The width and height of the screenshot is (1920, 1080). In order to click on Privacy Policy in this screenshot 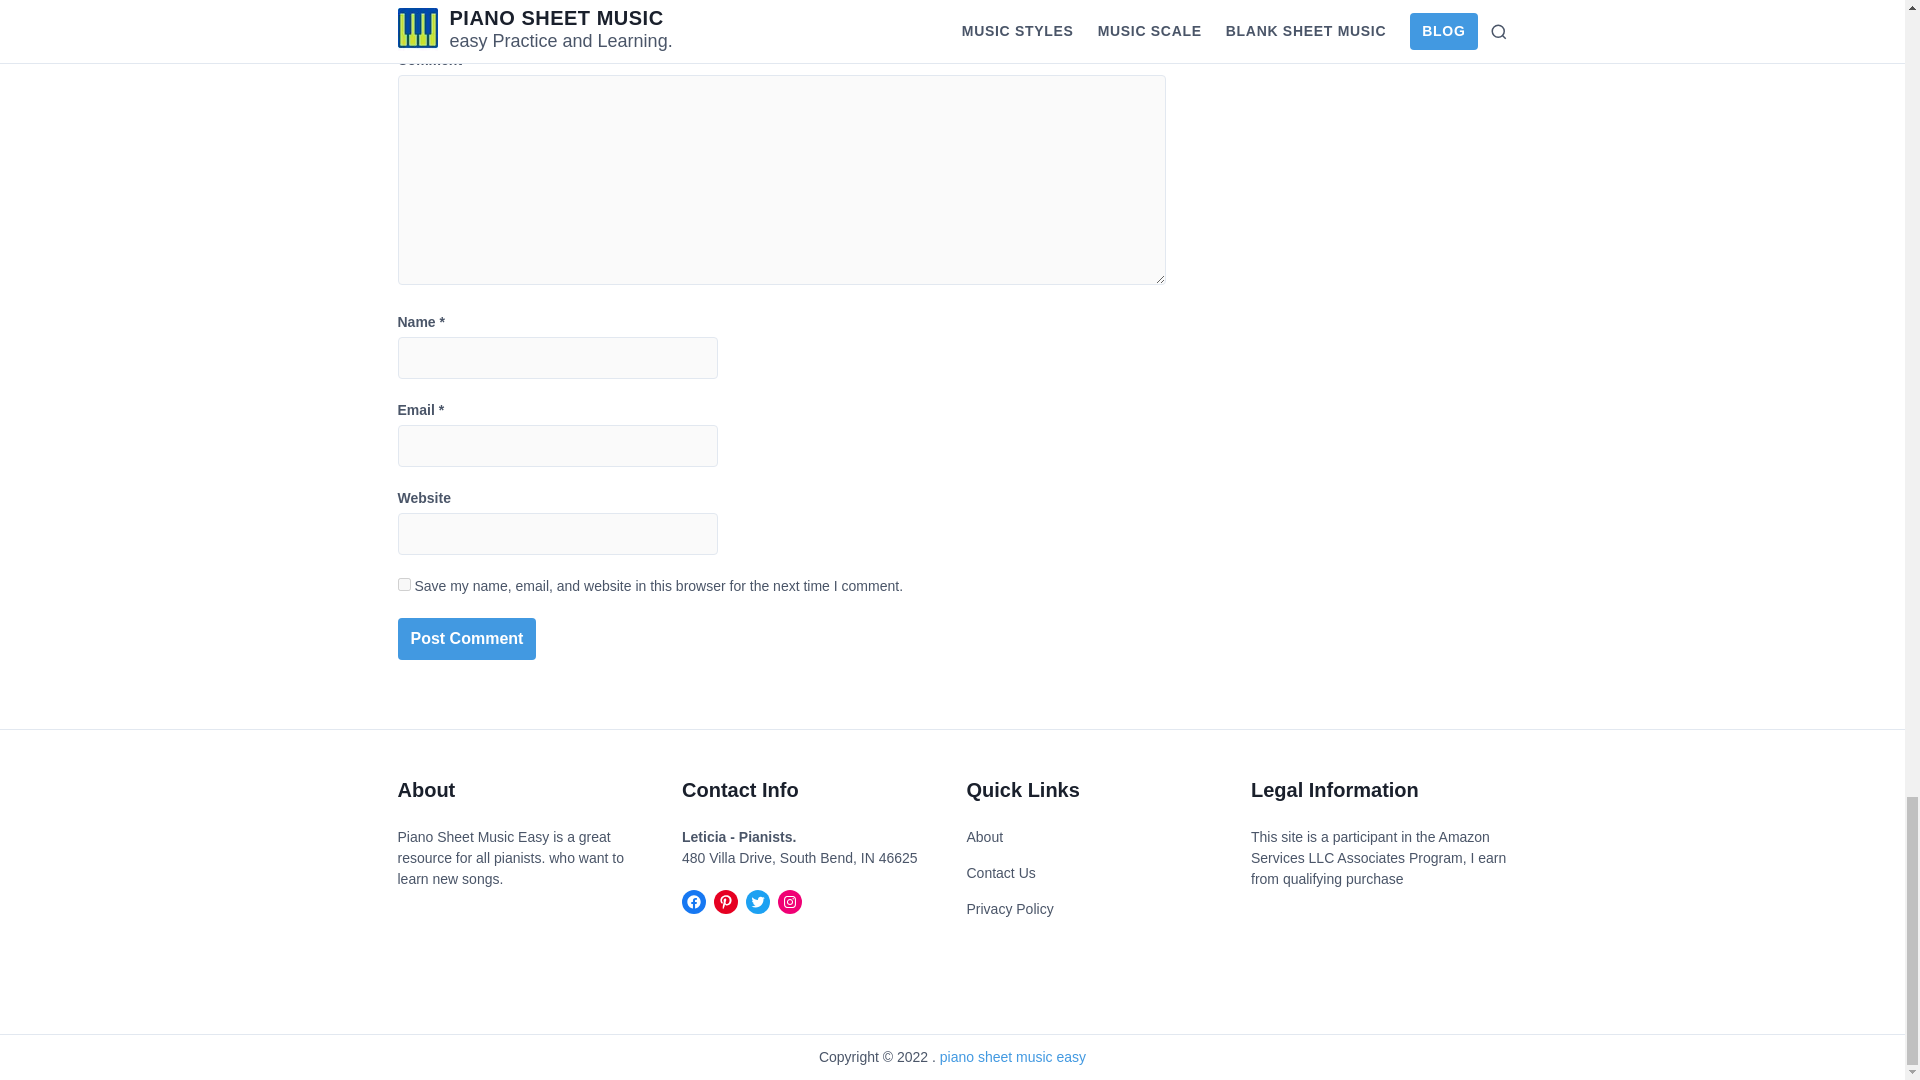, I will do `click(1008, 909)`.